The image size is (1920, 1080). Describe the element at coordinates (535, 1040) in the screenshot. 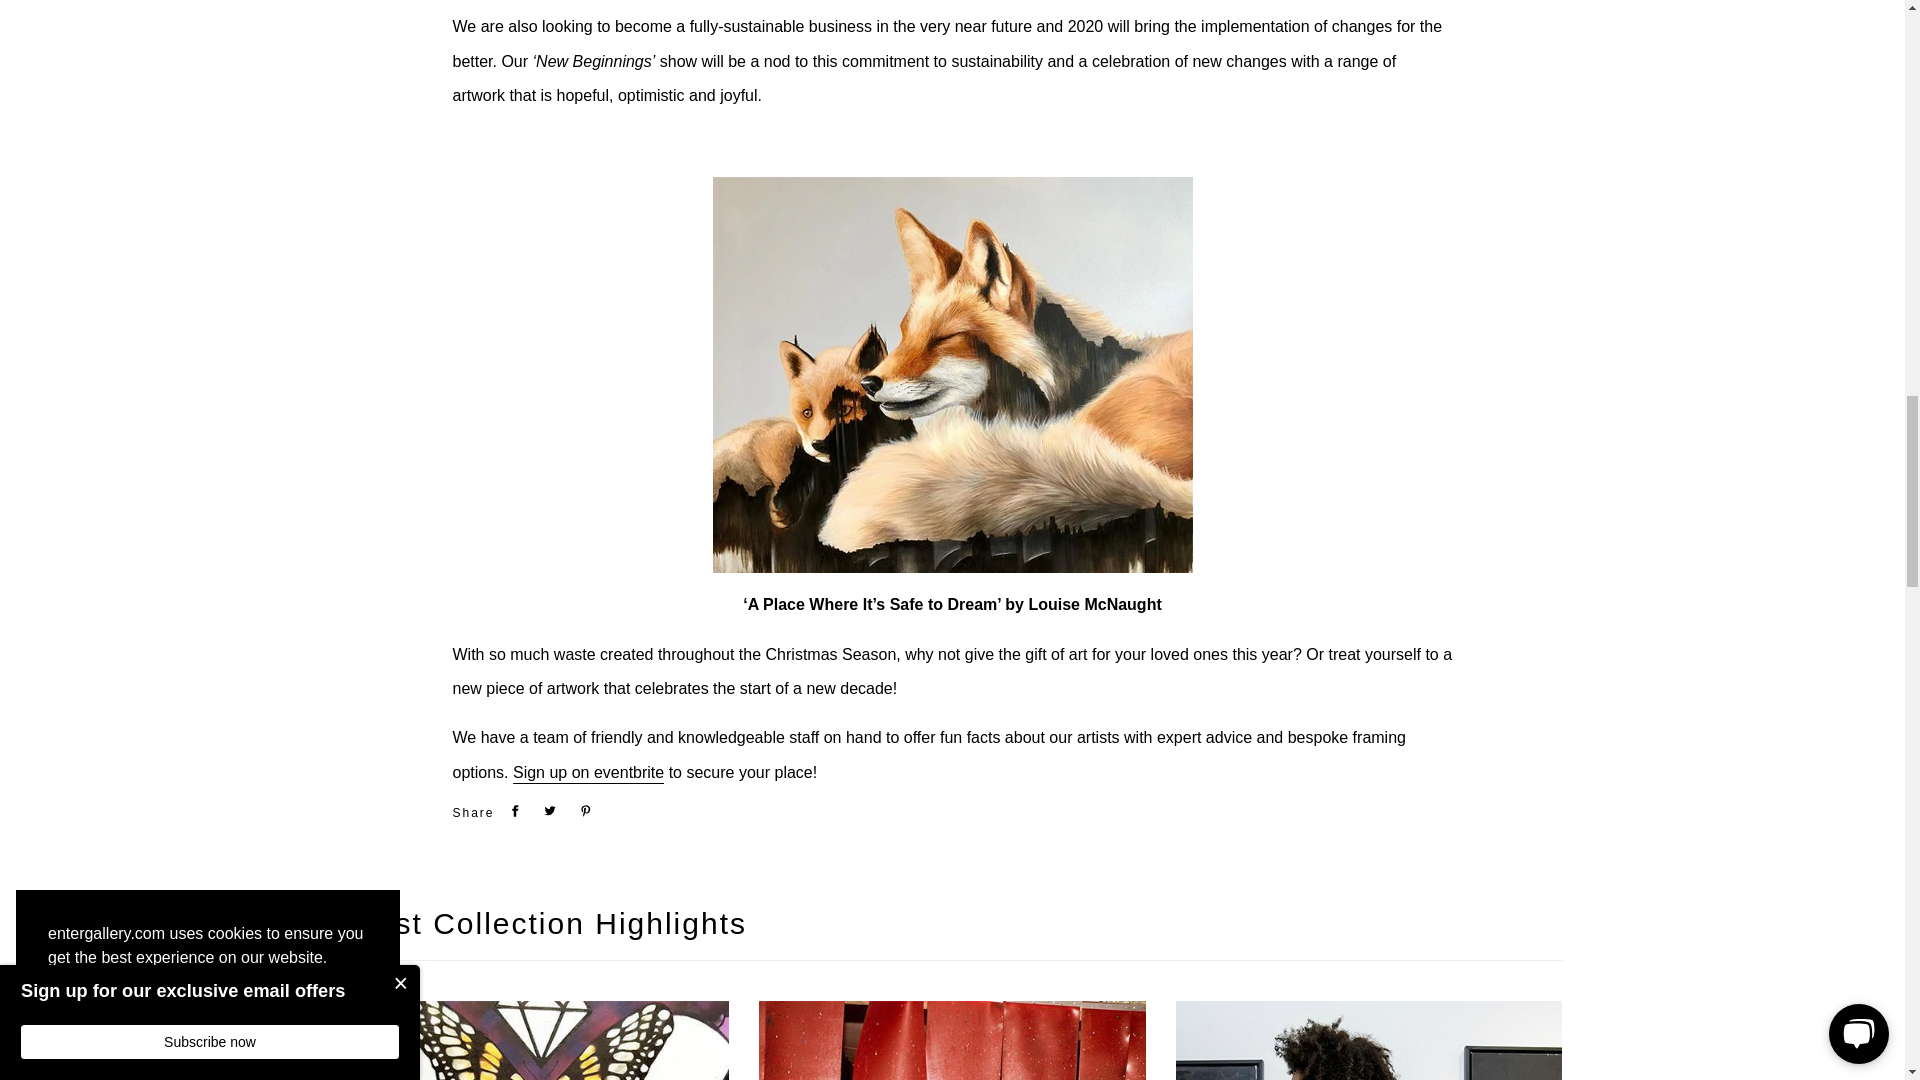

I see `Browse our Copyright collection` at that location.